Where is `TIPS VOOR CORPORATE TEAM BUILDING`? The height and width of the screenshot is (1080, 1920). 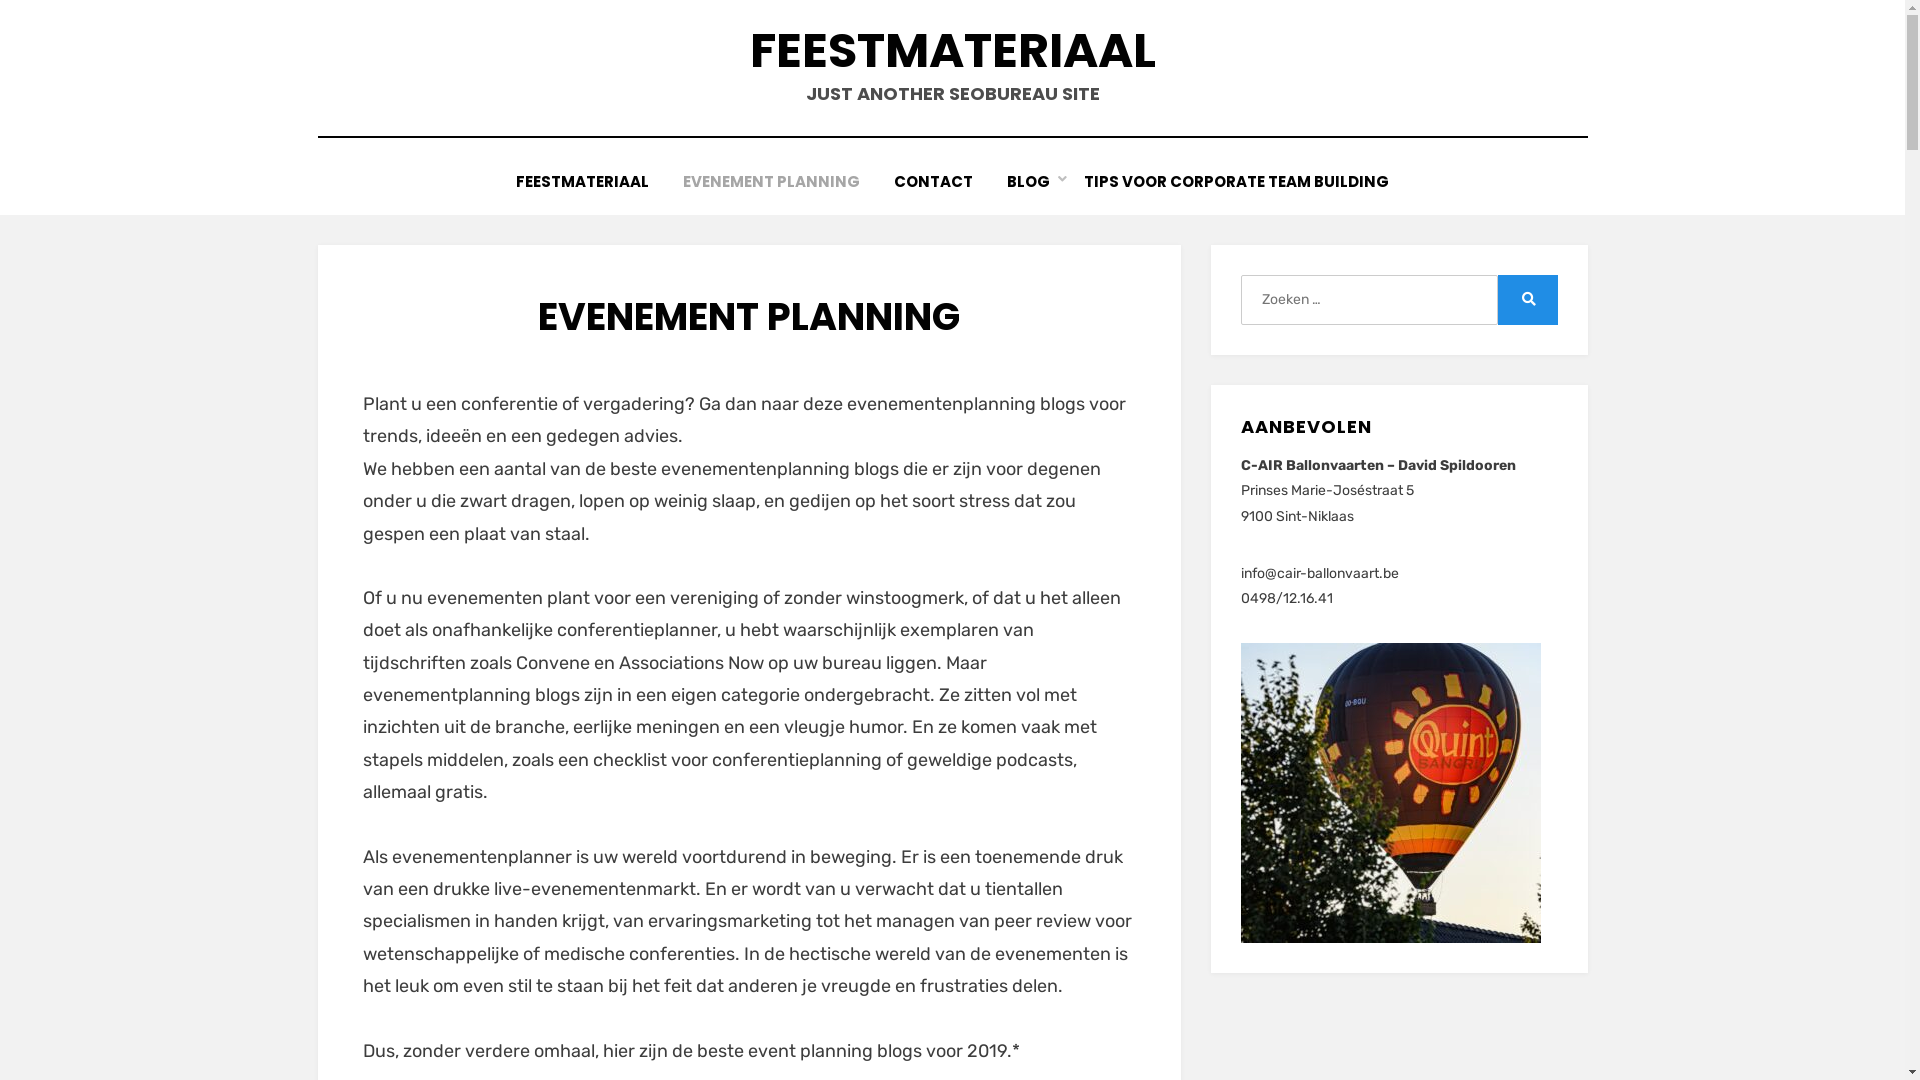
TIPS VOOR CORPORATE TEAM BUILDING is located at coordinates (1236, 182).